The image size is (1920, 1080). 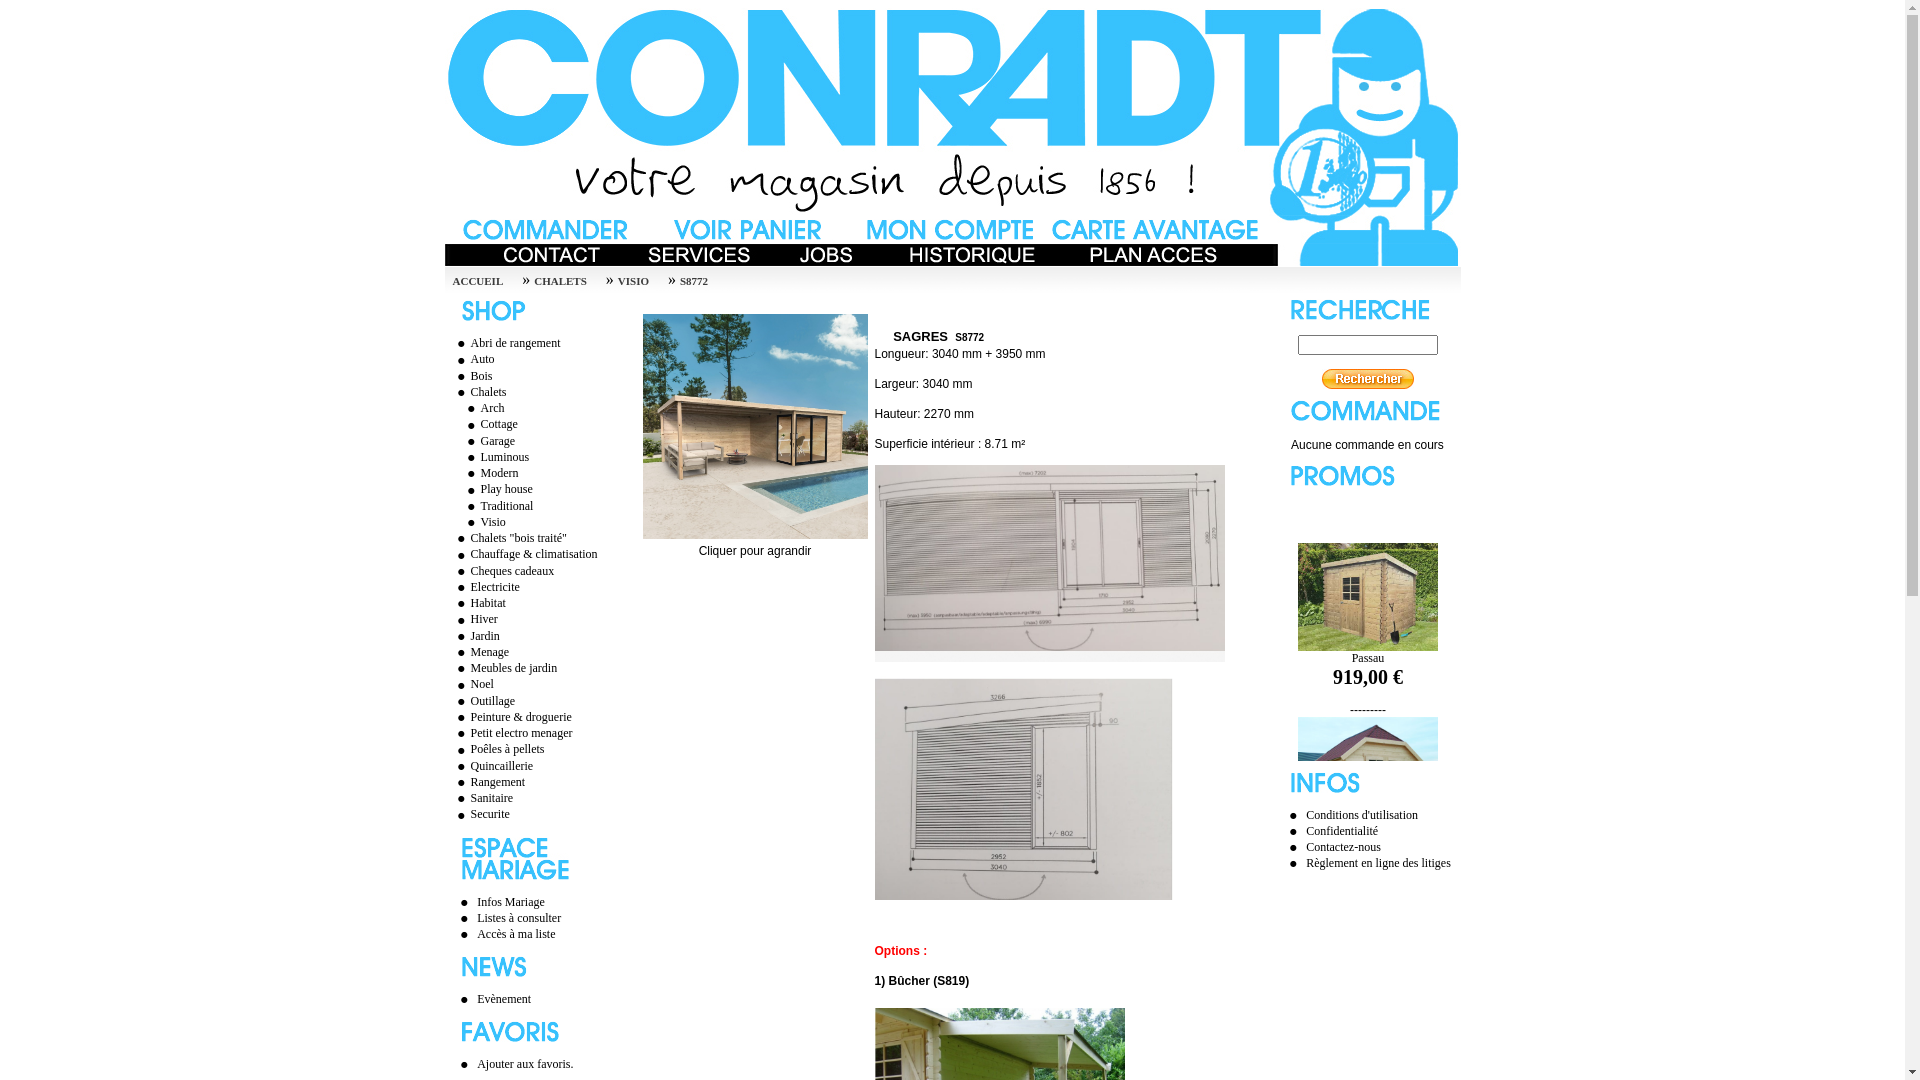 I want to click on Contactez-nous, so click(x=1344, y=845).